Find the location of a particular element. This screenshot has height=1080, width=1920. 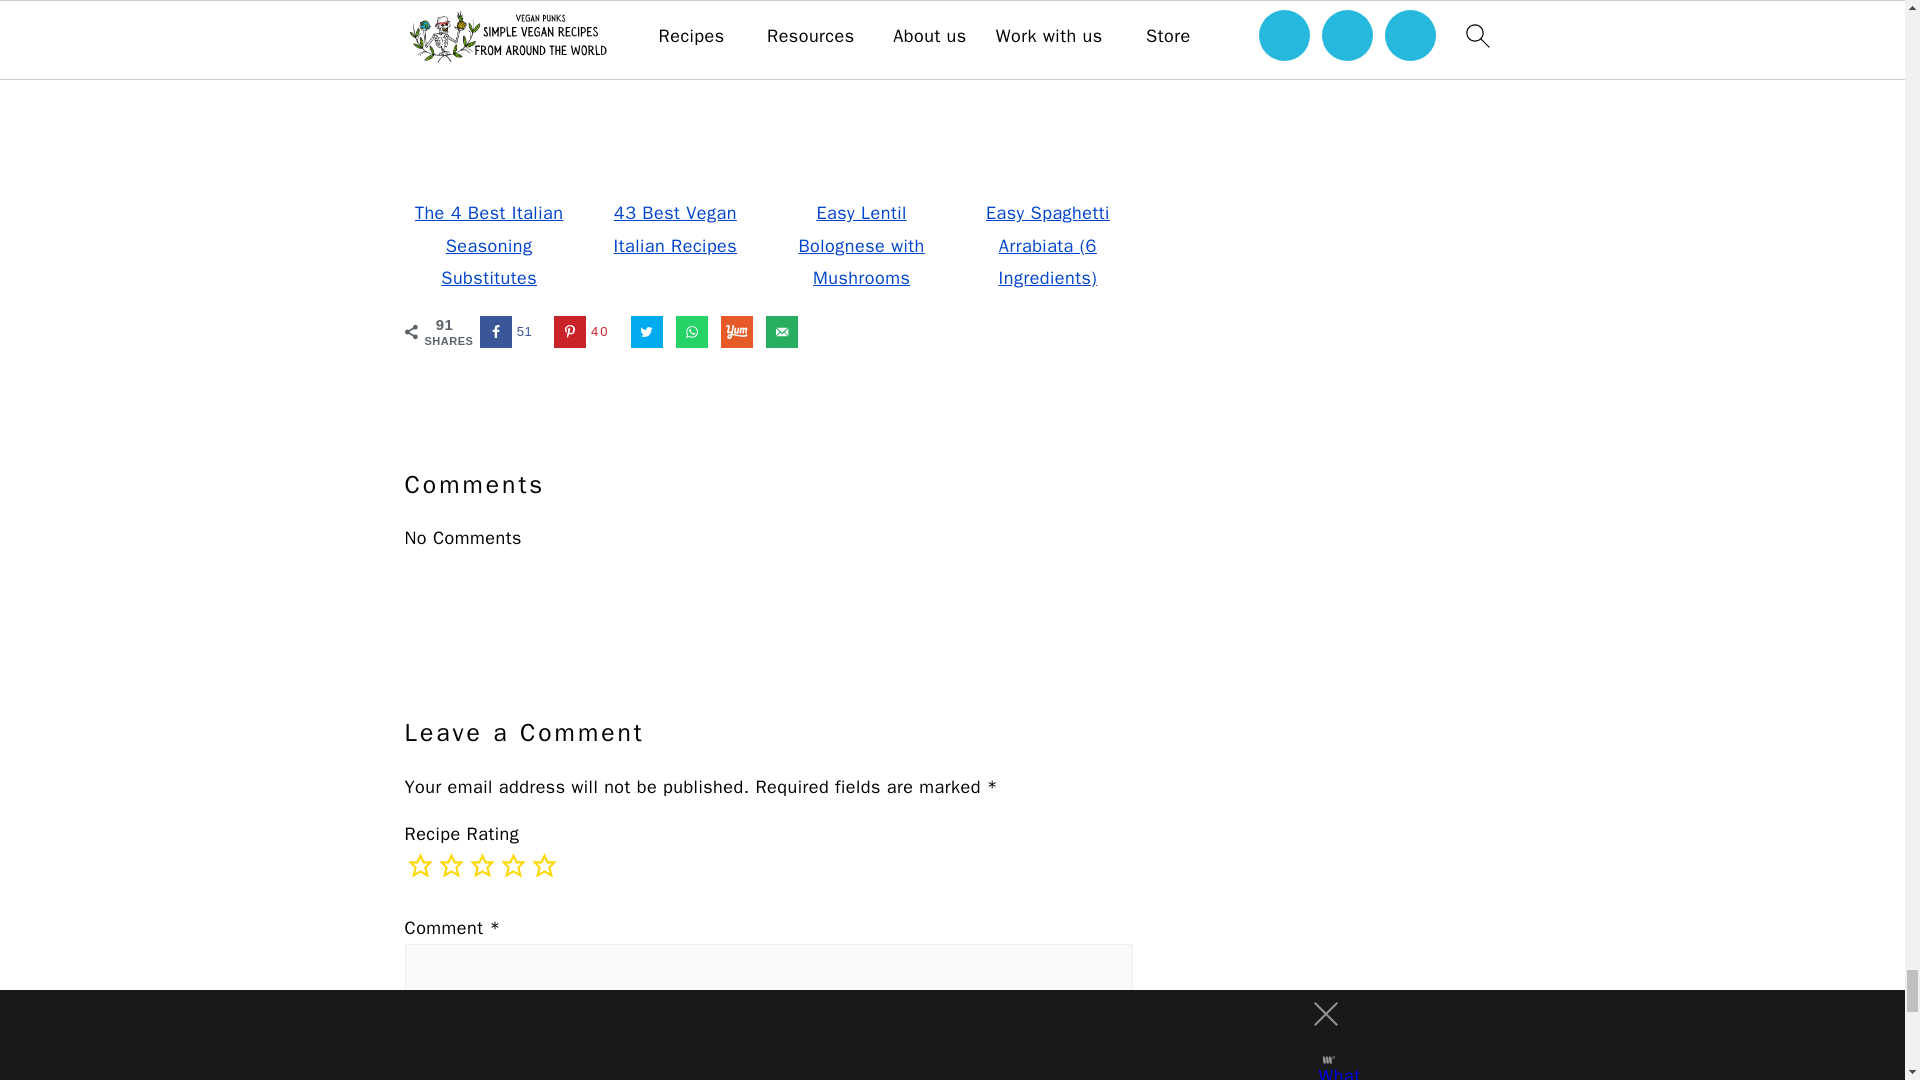

Share on Yummly is located at coordinates (736, 332).